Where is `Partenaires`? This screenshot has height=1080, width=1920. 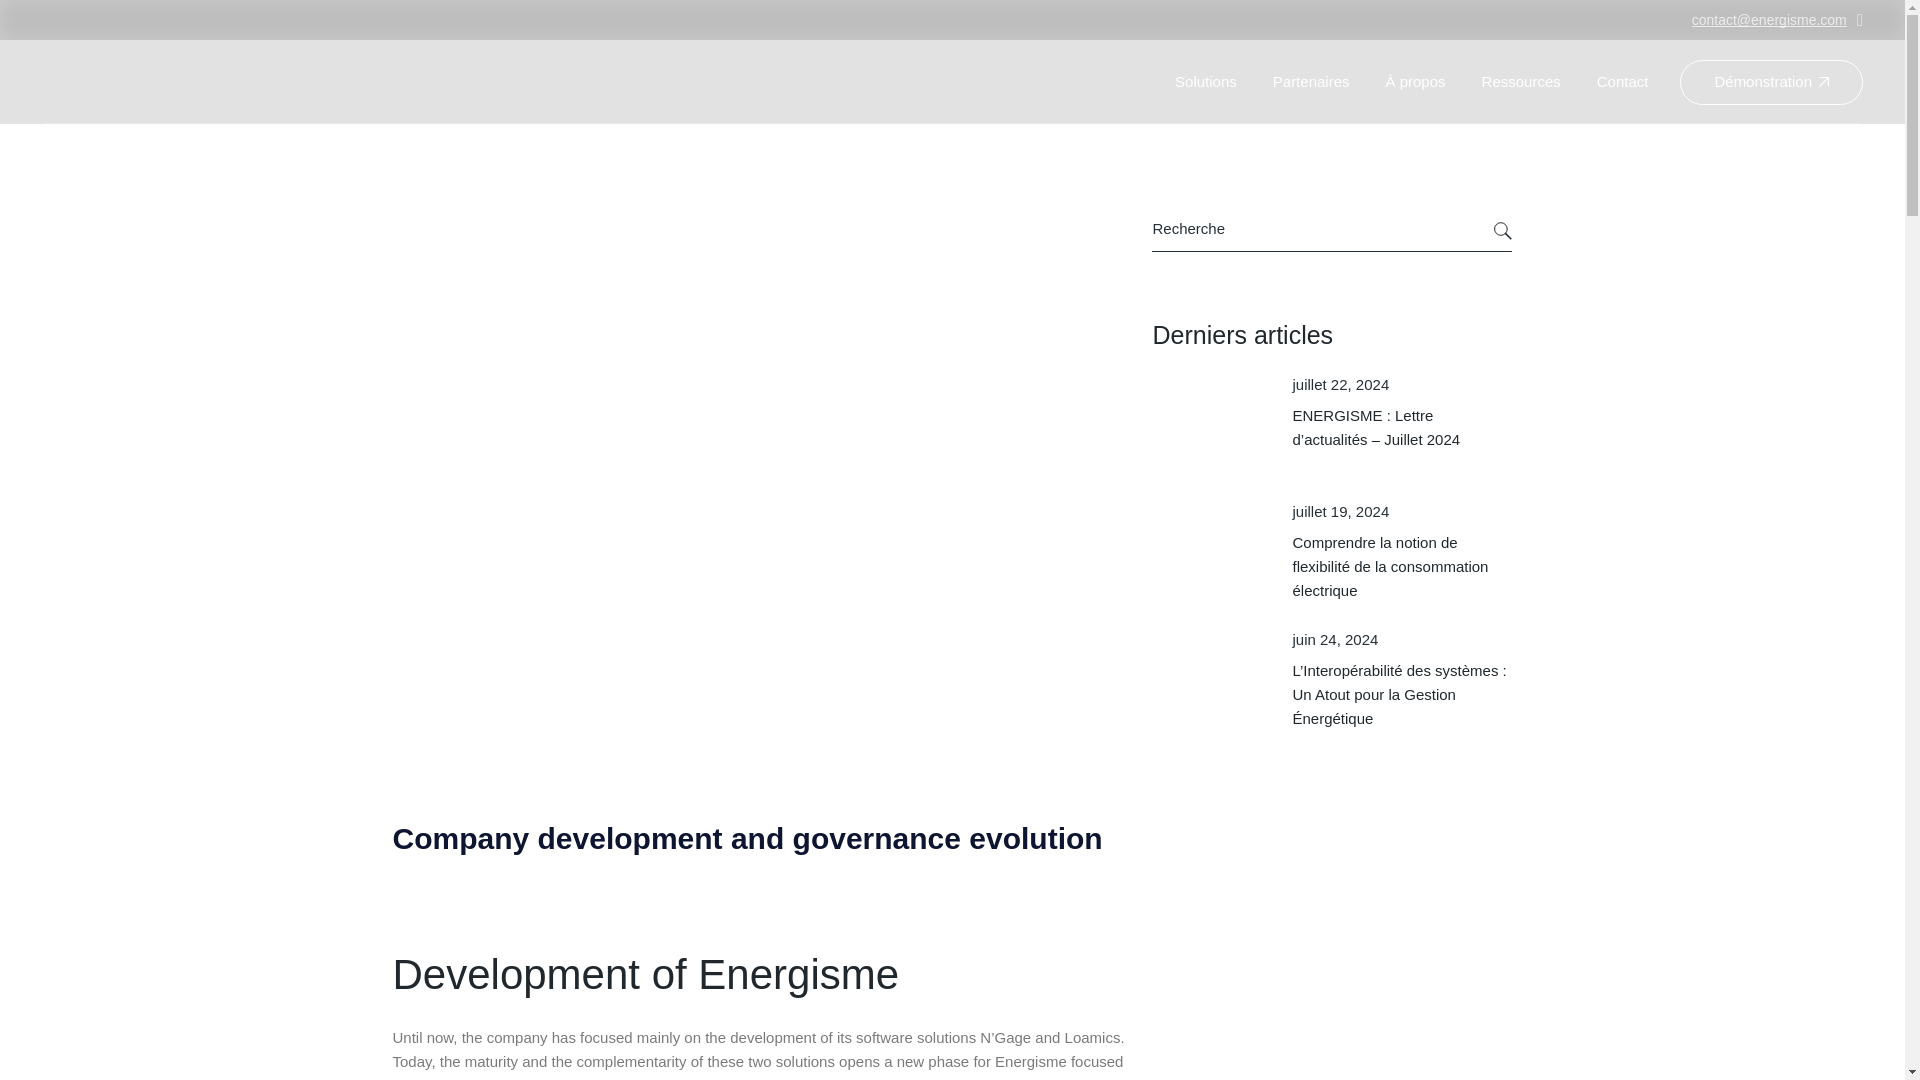
Partenaires is located at coordinates (1310, 82).